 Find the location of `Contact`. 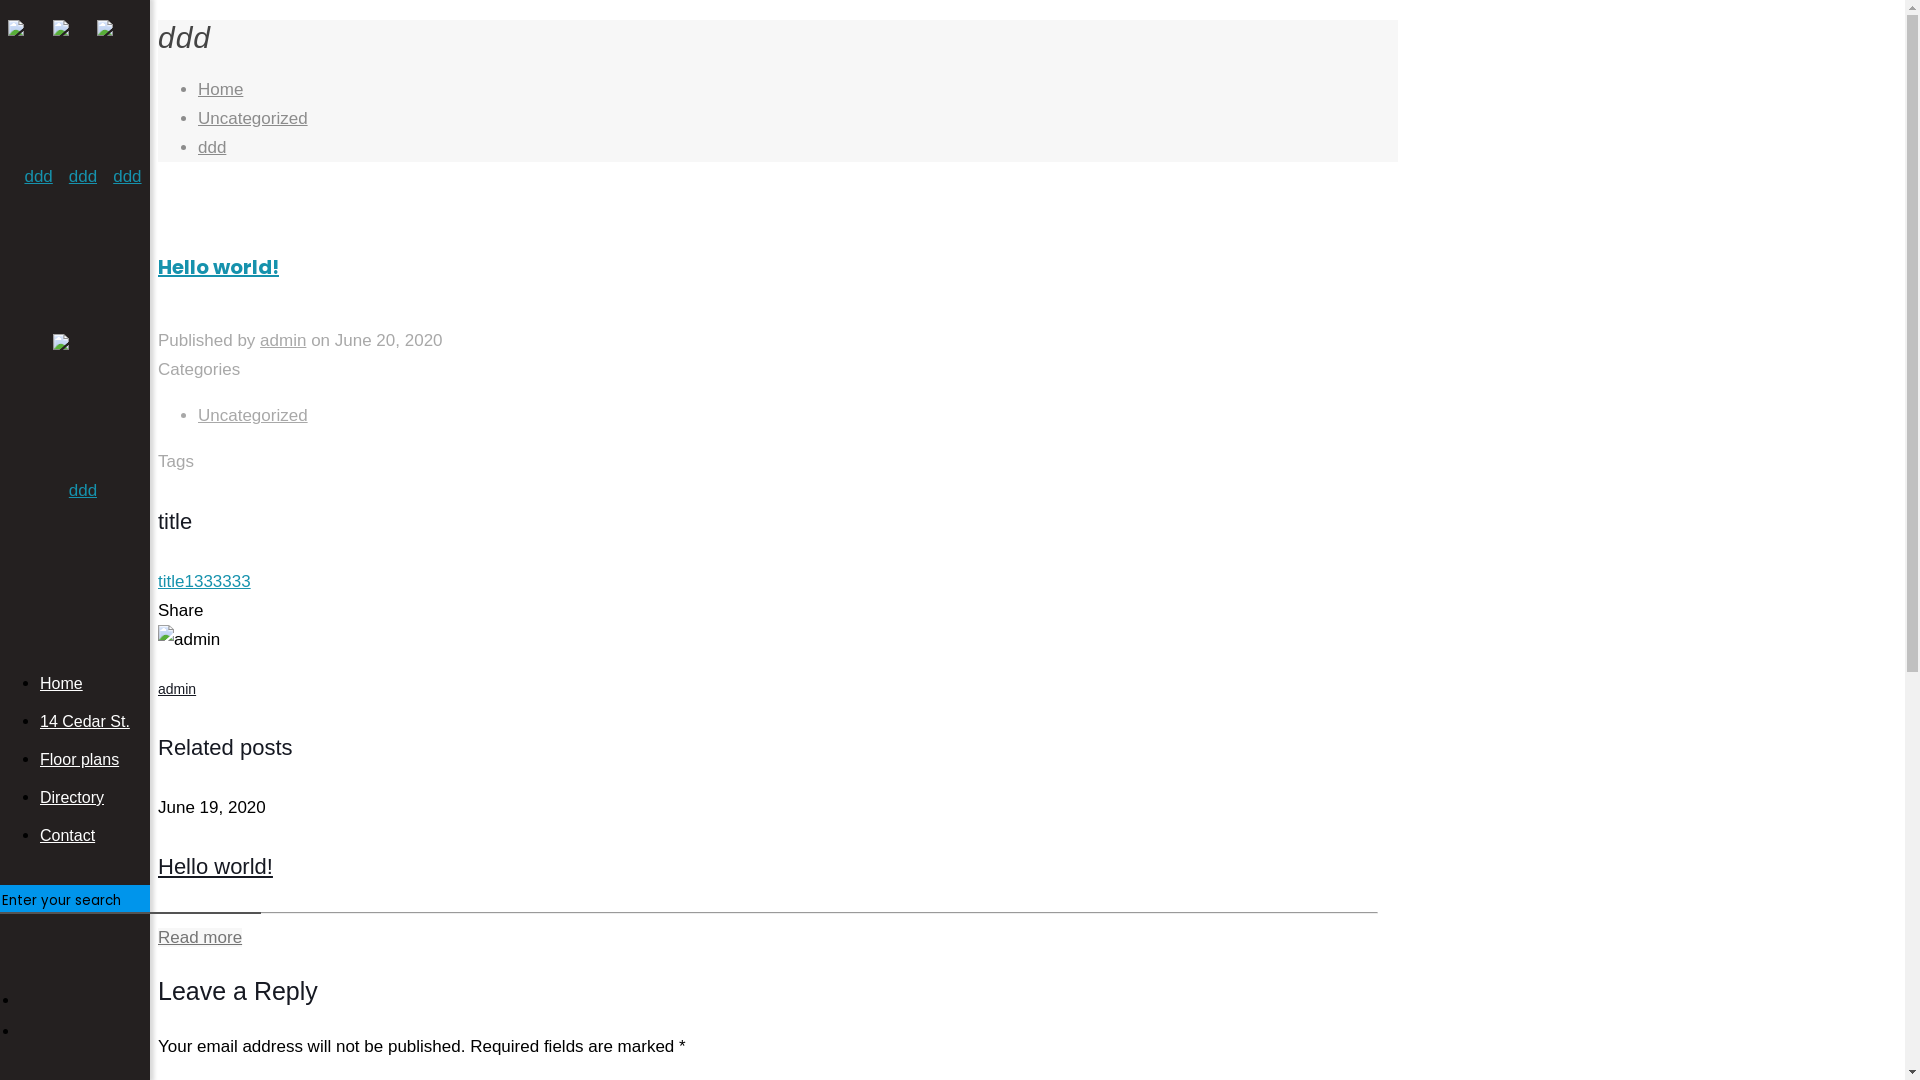

Contact is located at coordinates (68, 836).